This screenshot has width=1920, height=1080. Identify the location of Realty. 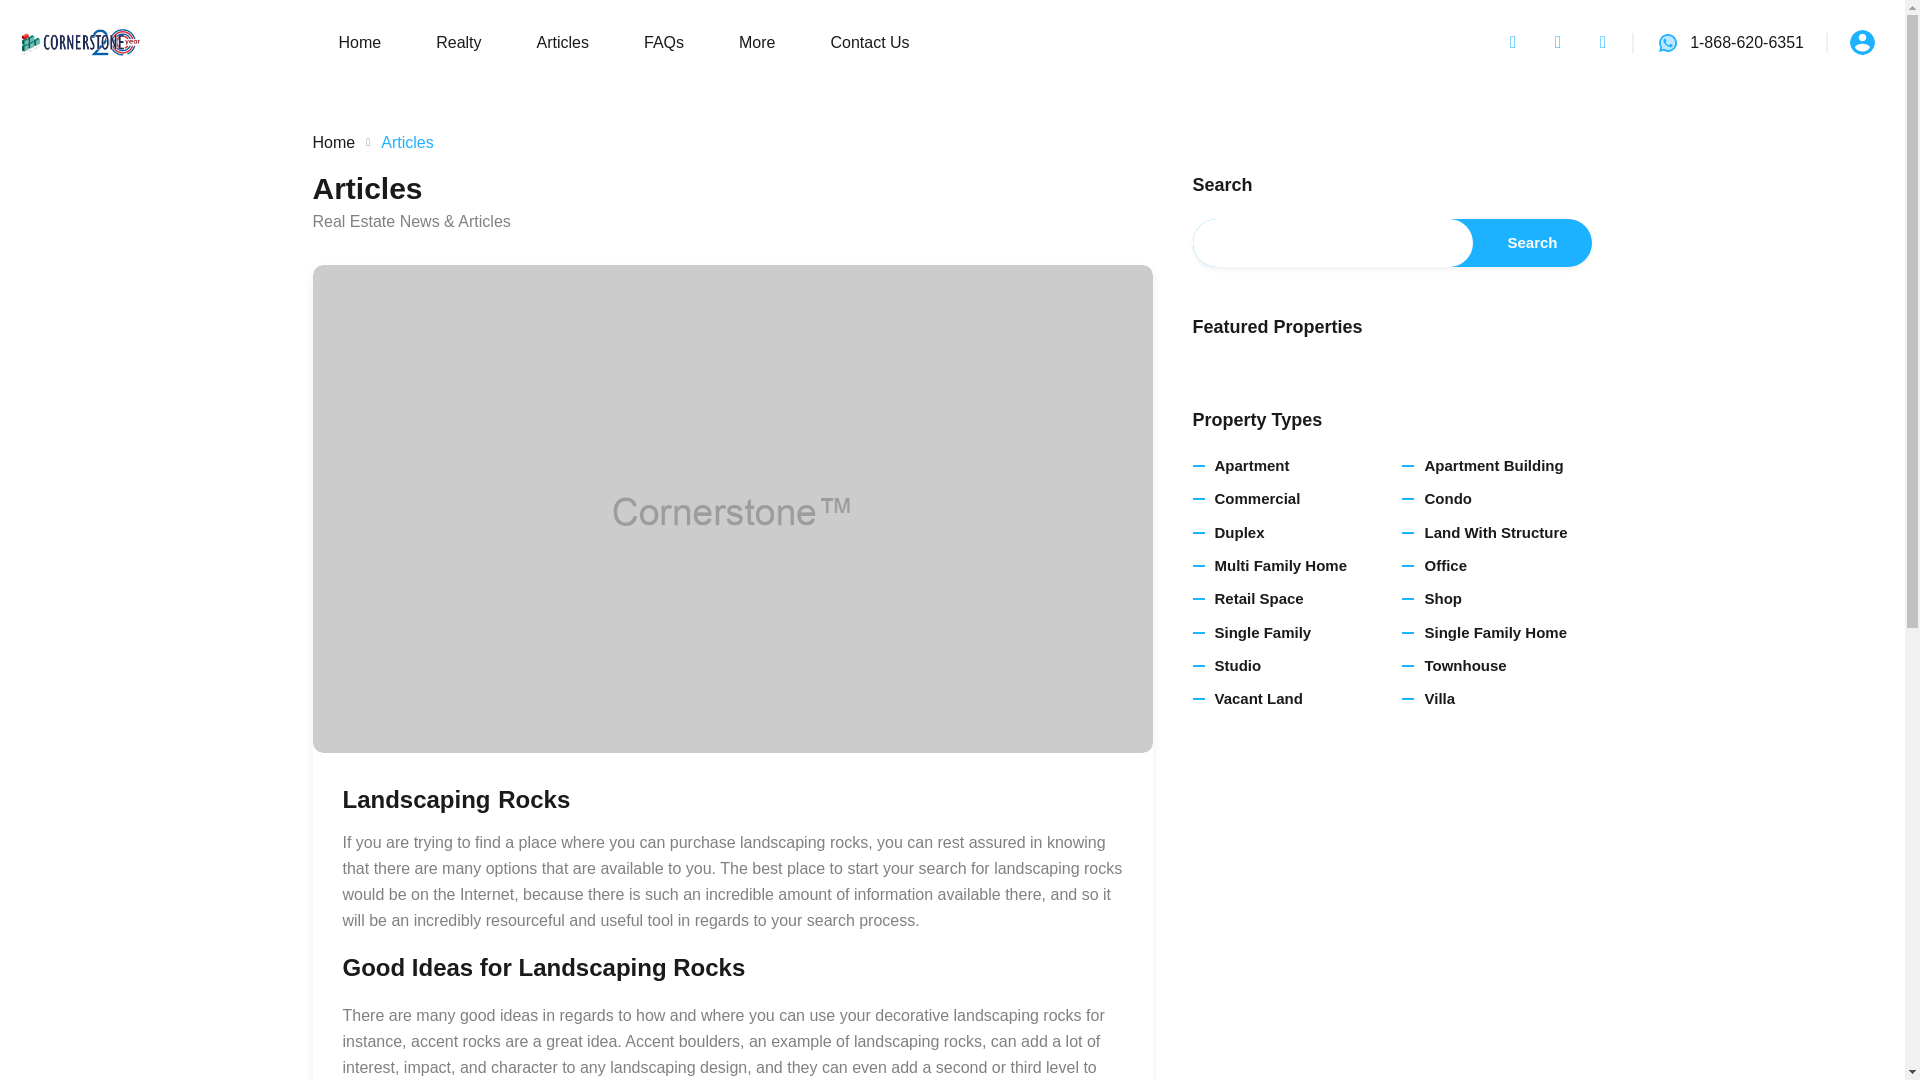
(458, 41).